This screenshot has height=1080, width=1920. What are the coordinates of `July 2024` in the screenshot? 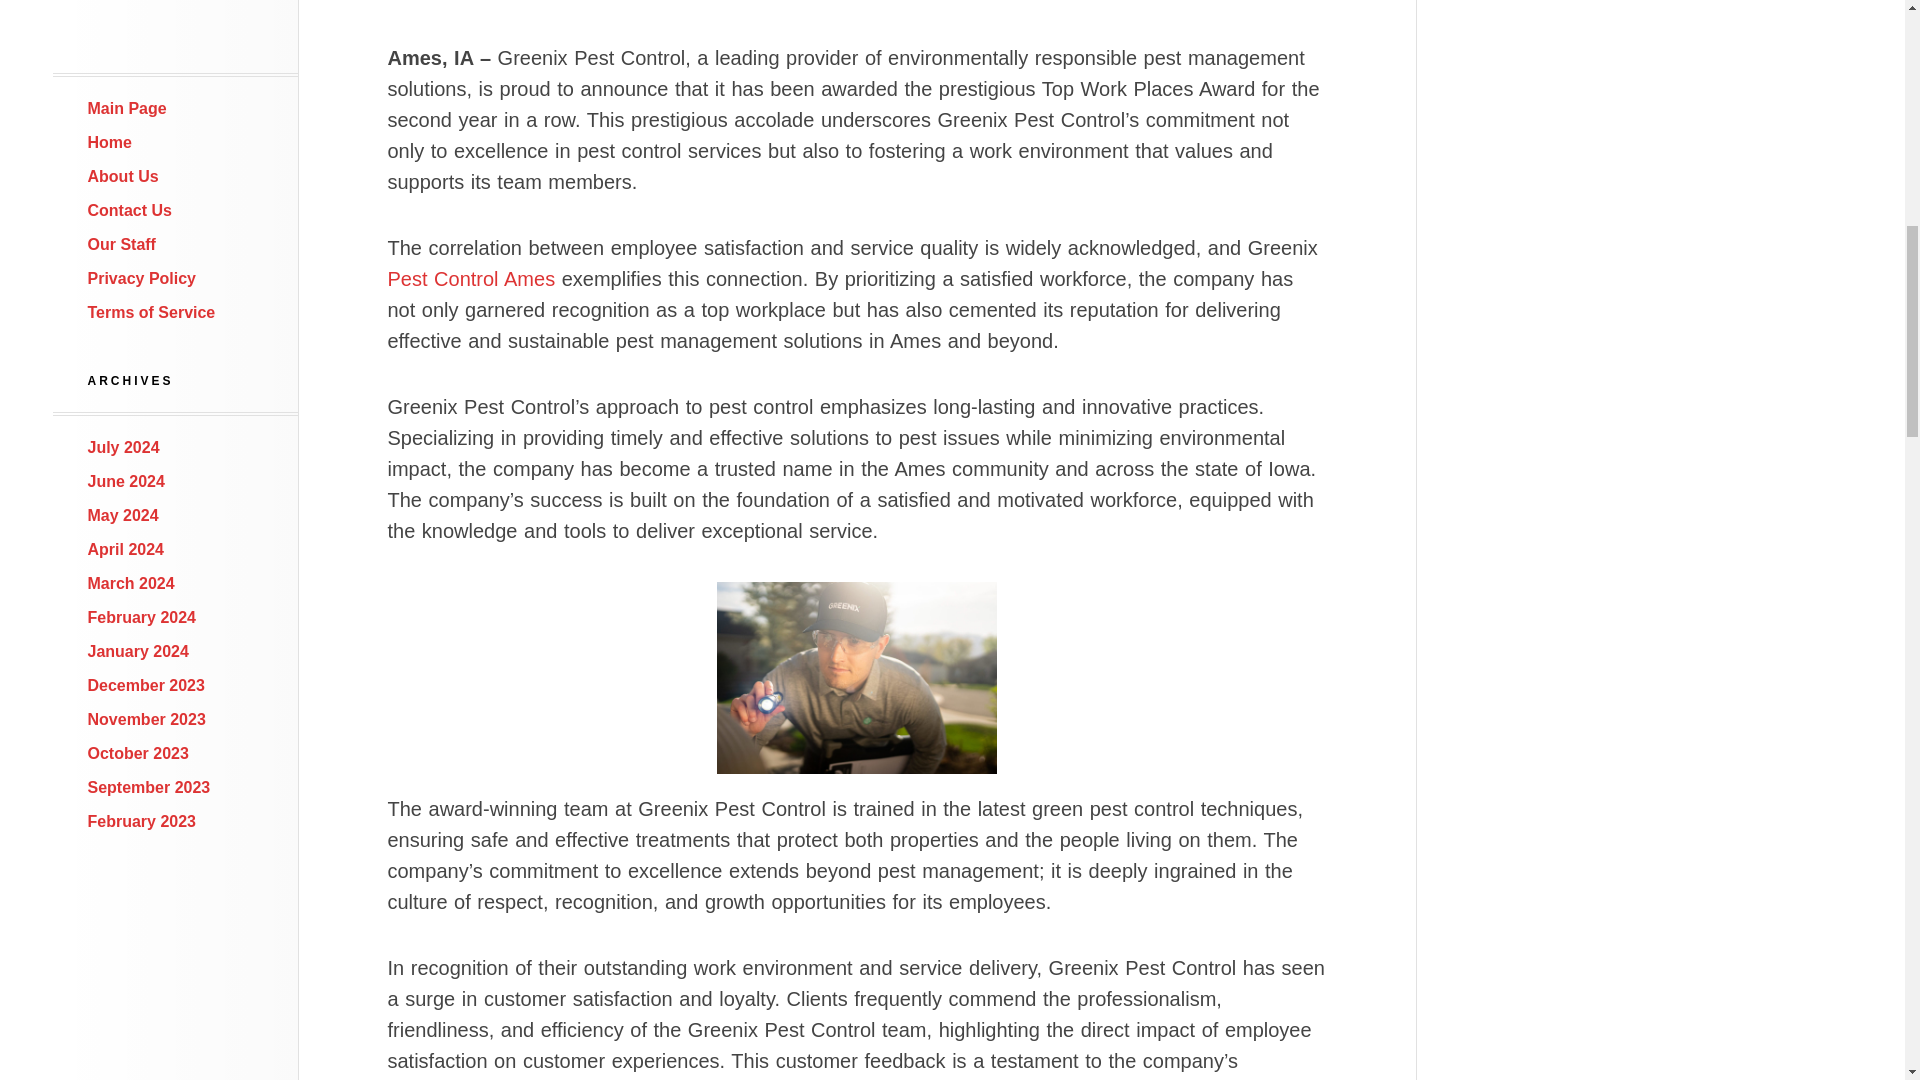 It's located at (124, 446).